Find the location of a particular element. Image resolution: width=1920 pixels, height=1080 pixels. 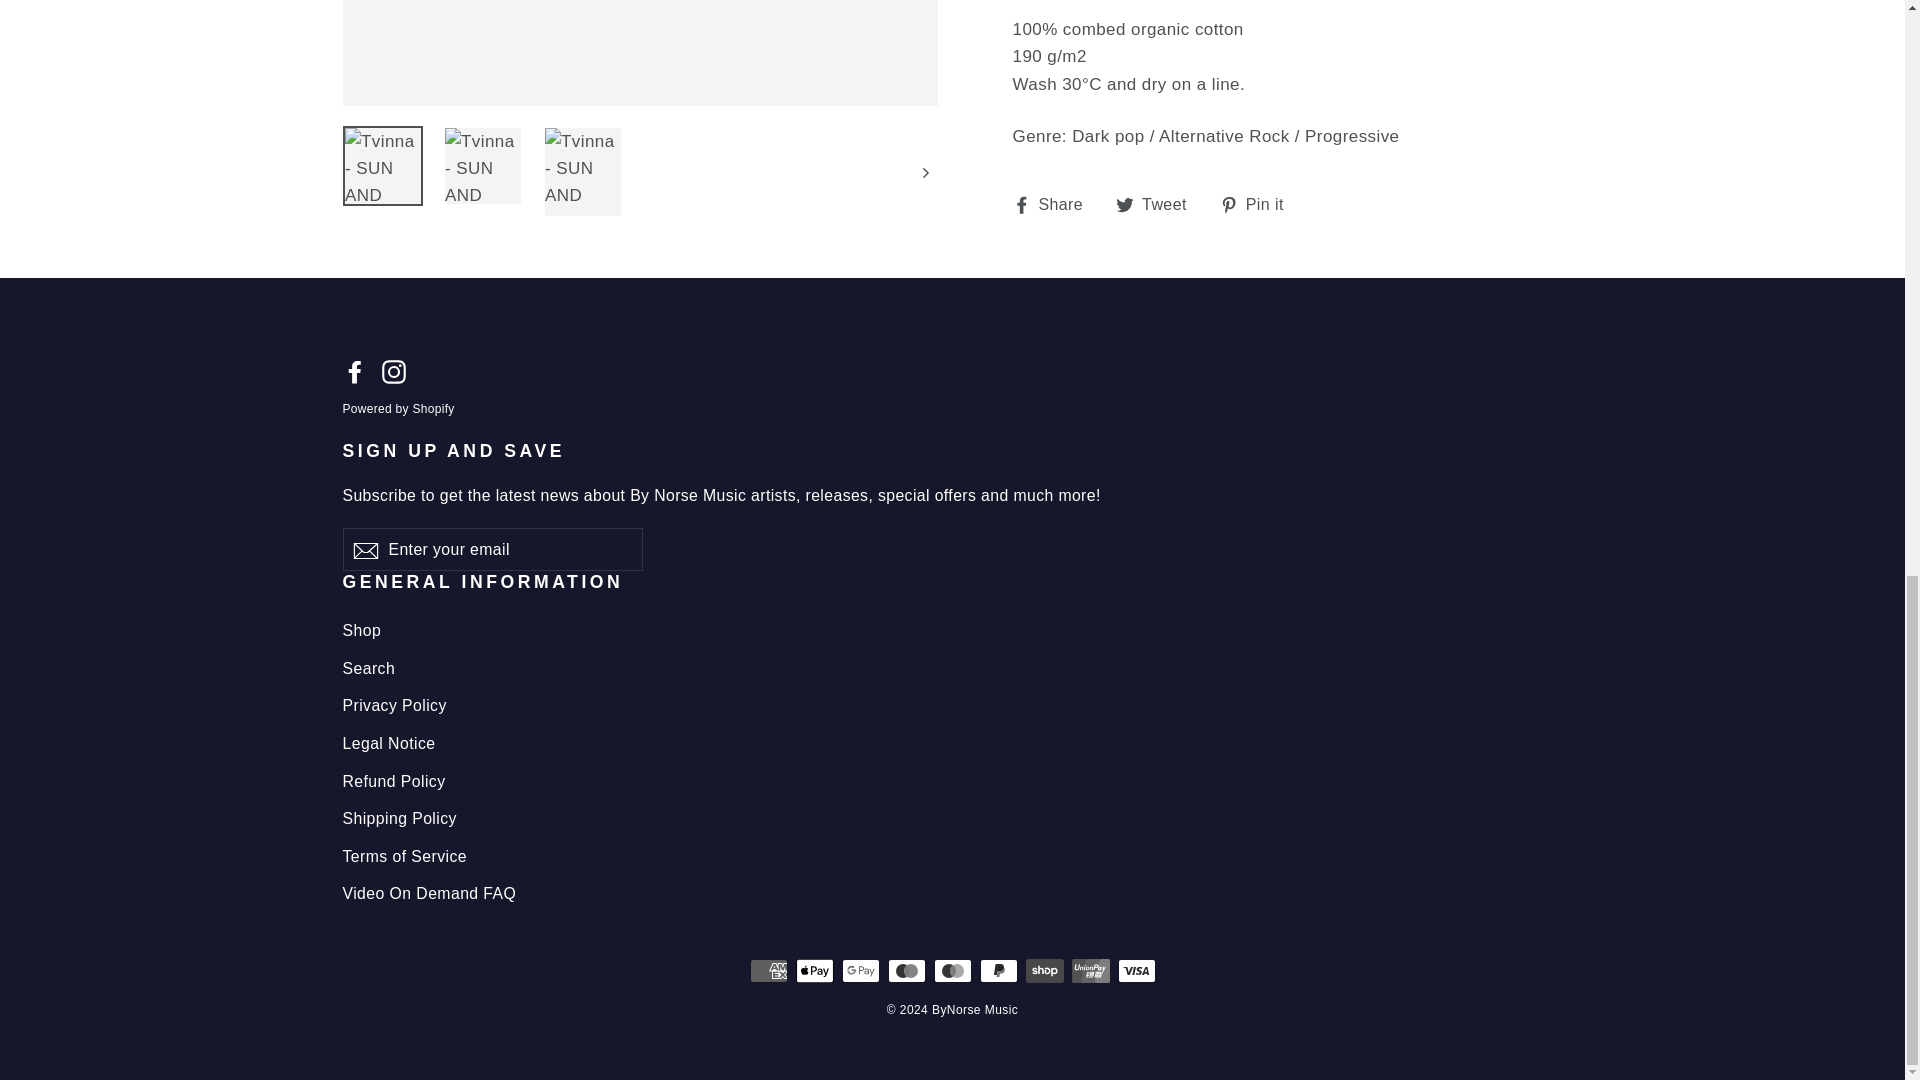

Apple Pay is located at coordinates (1259, 204).